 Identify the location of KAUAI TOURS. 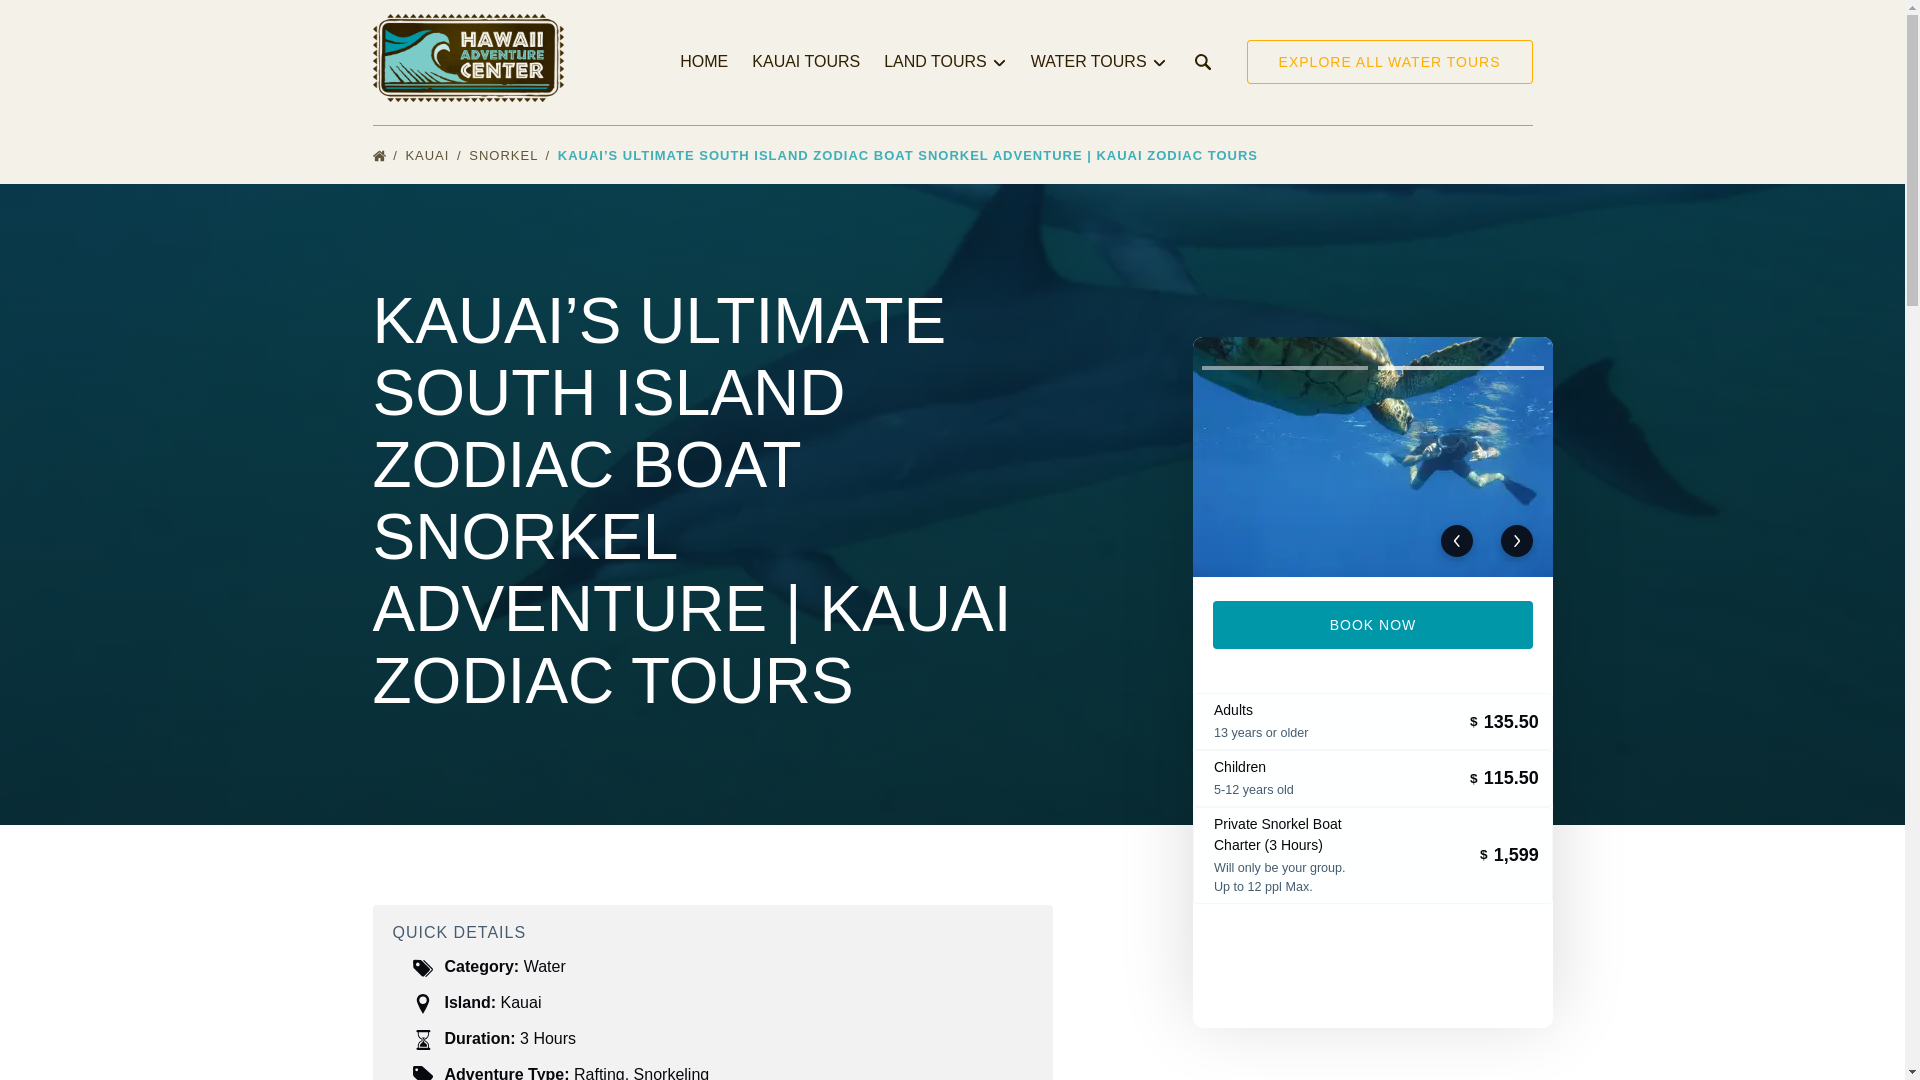
(805, 62).